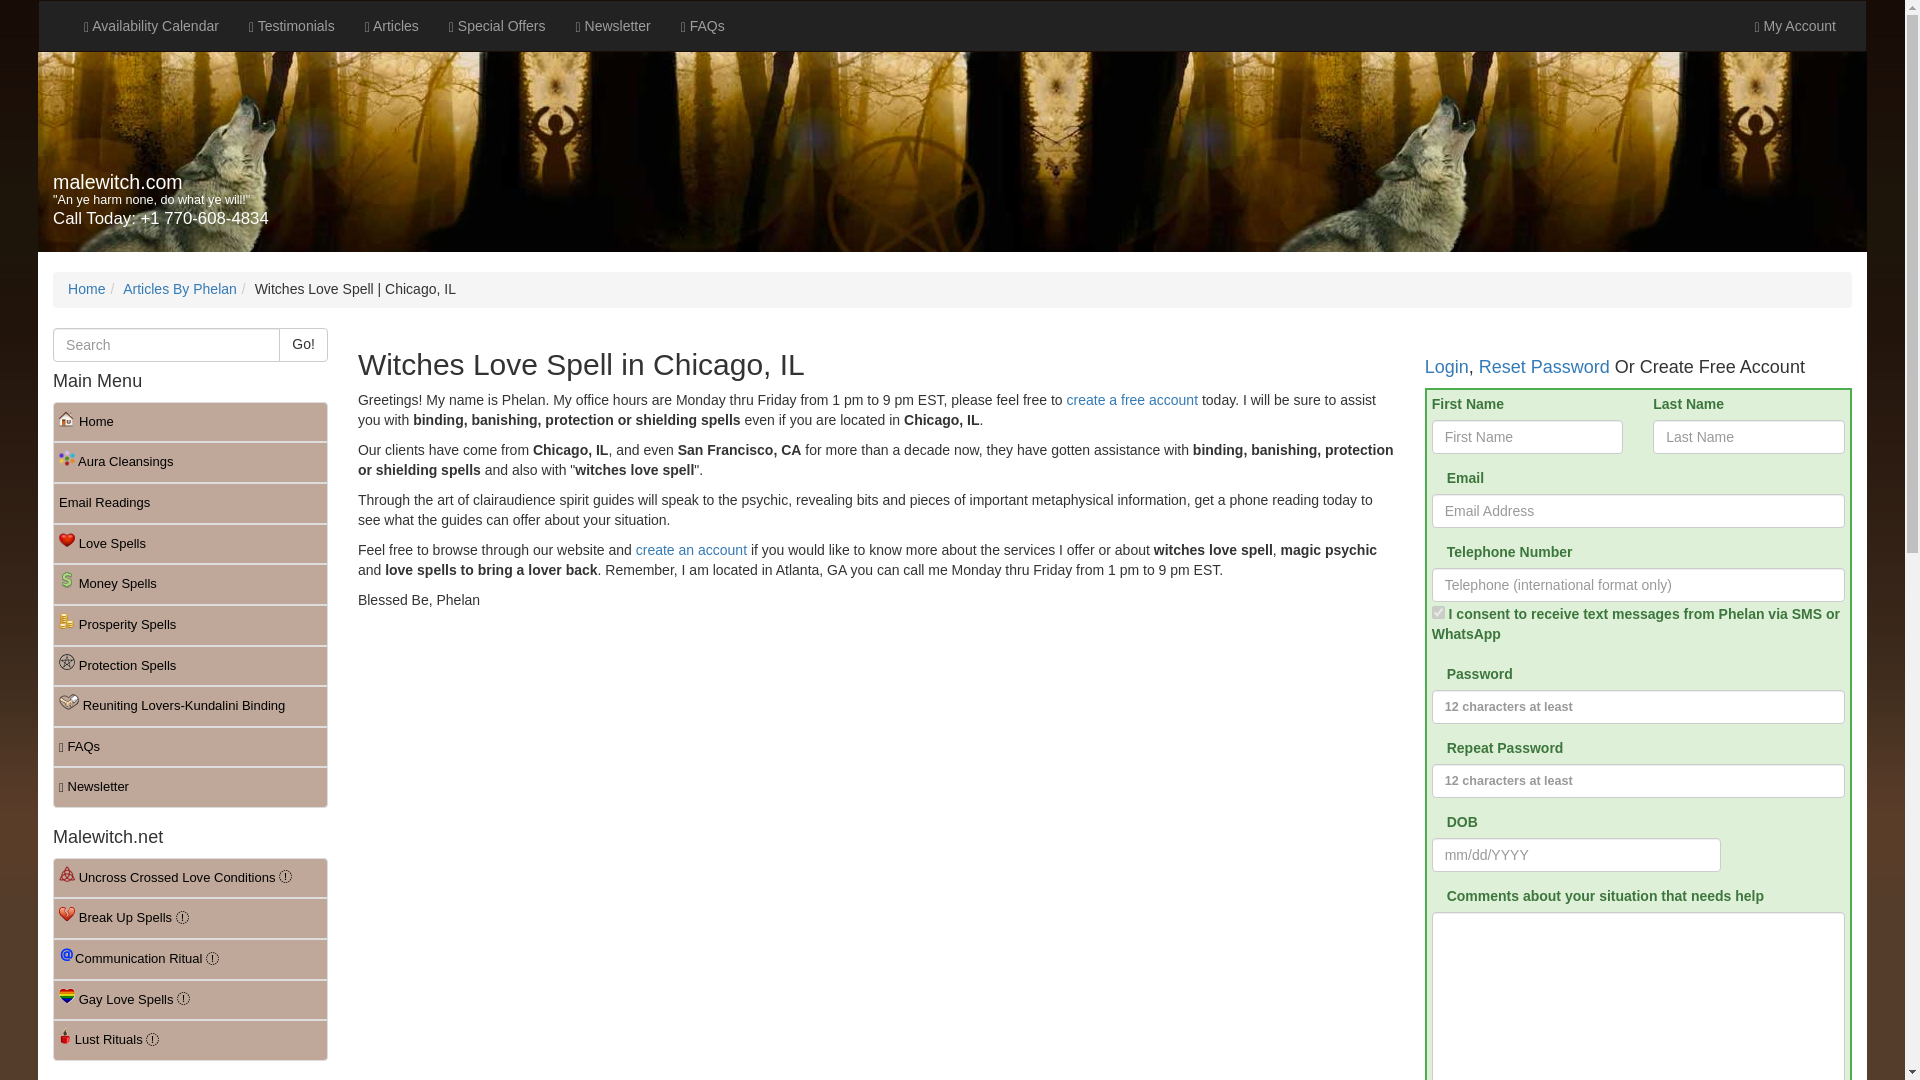 The image size is (1920, 1080). Describe the element at coordinates (190, 584) in the screenshot. I see `Money Spells` at that location.